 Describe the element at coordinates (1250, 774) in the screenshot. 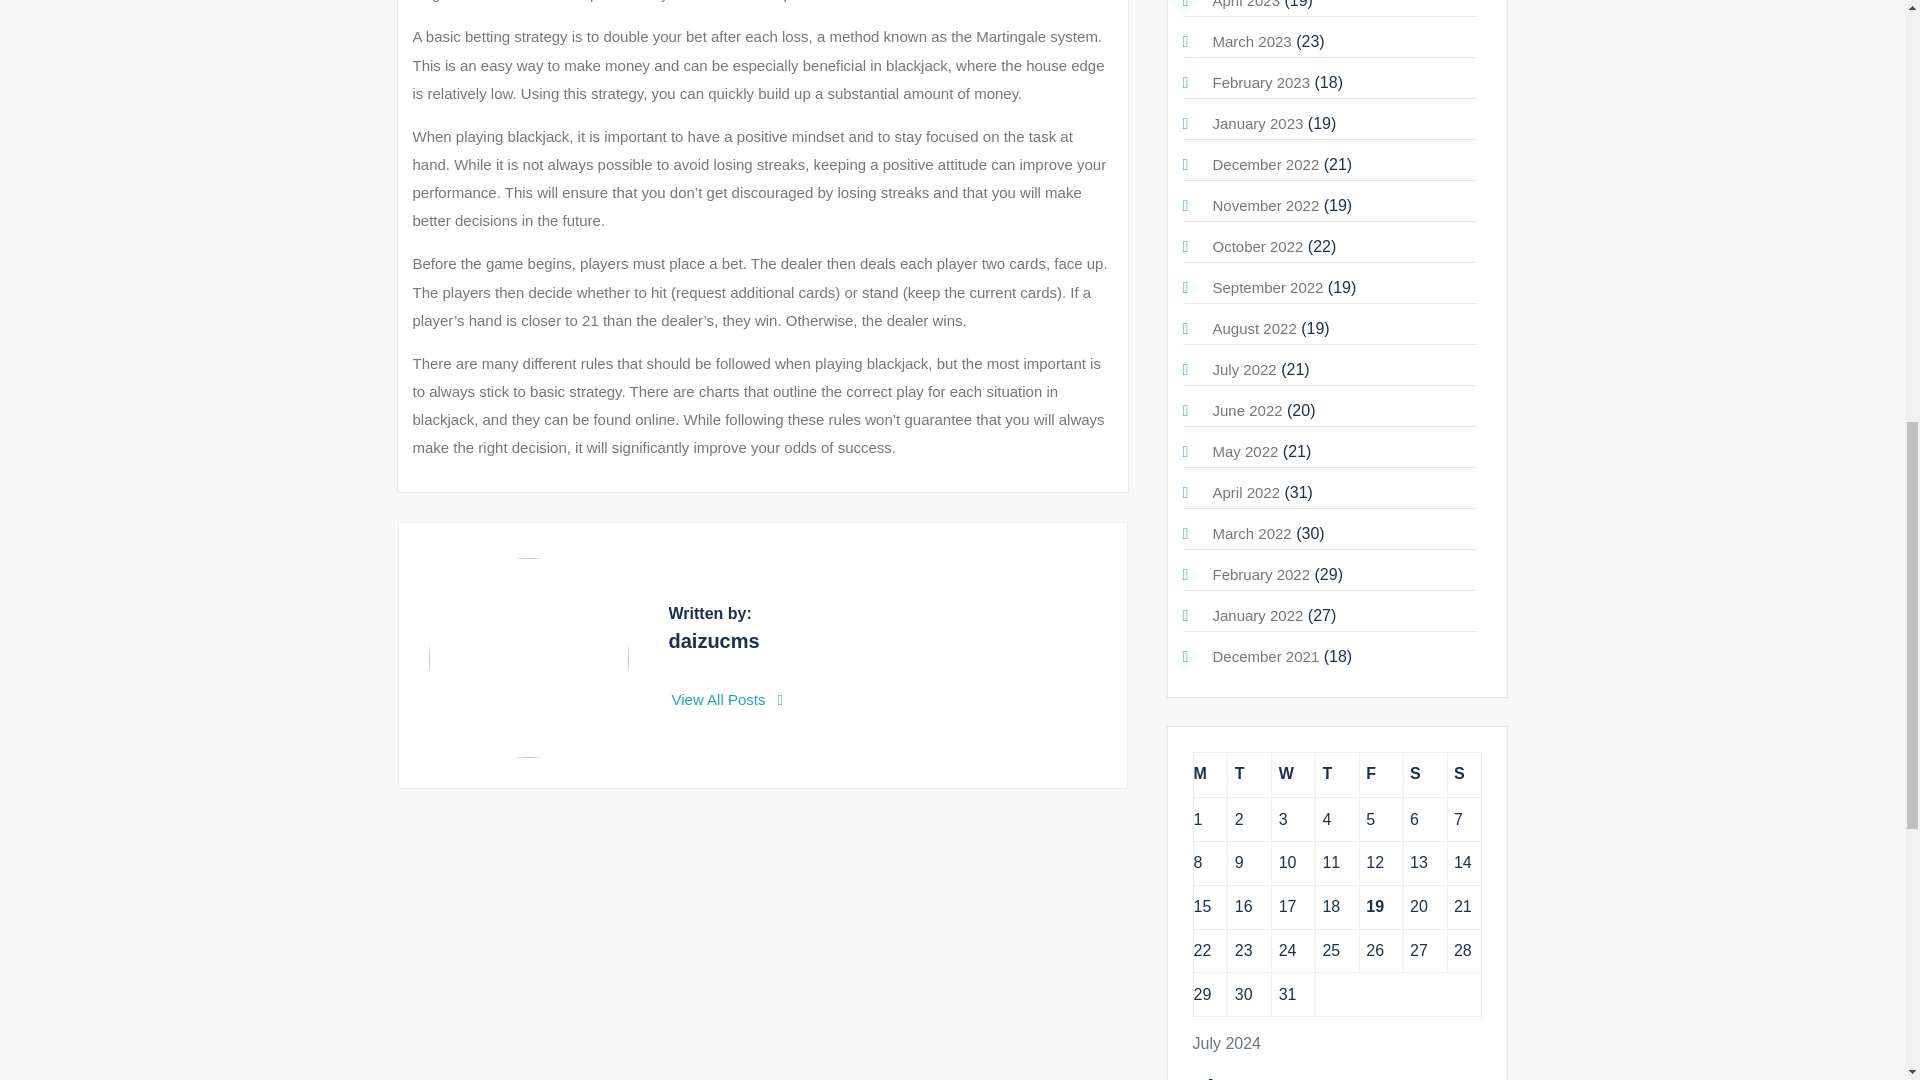

I see `Tuesday` at that location.